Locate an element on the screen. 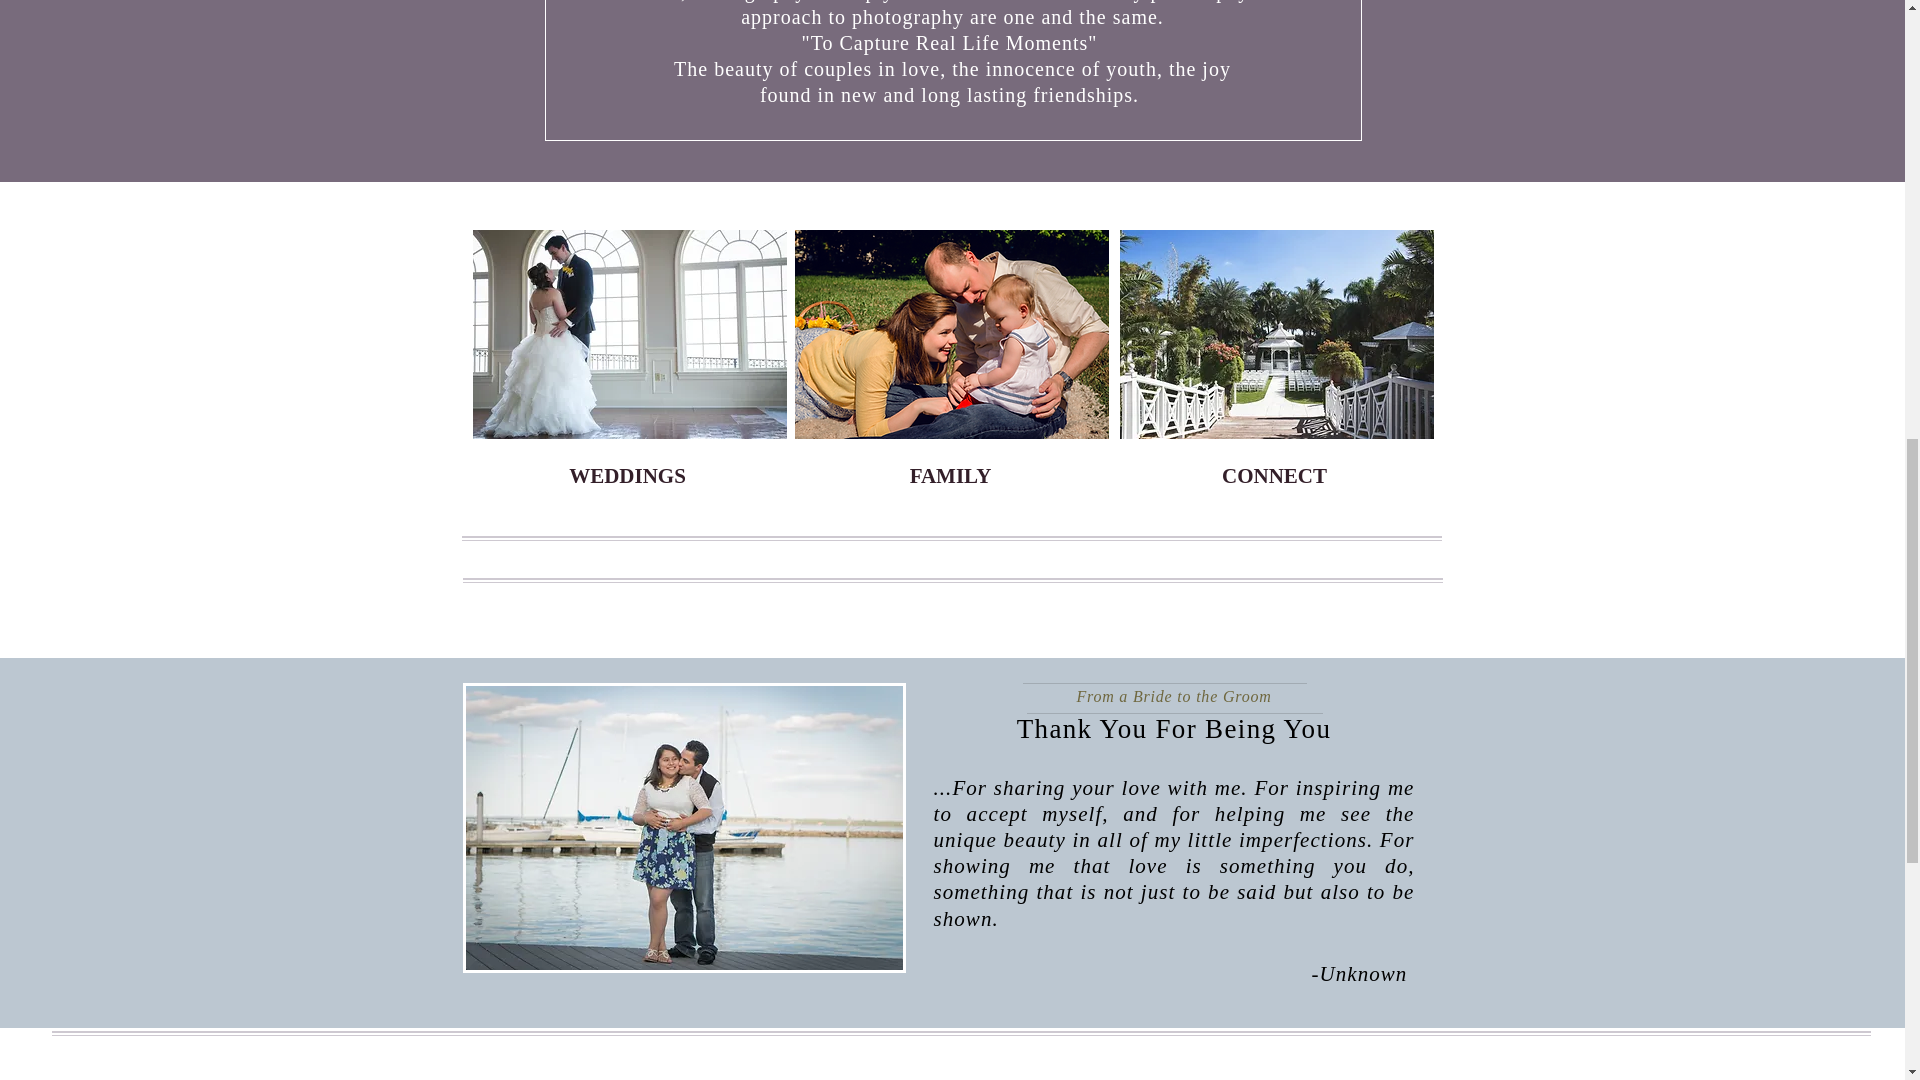 This screenshot has height=1080, width=1920. FAMILY is located at coordinates (949, 476).